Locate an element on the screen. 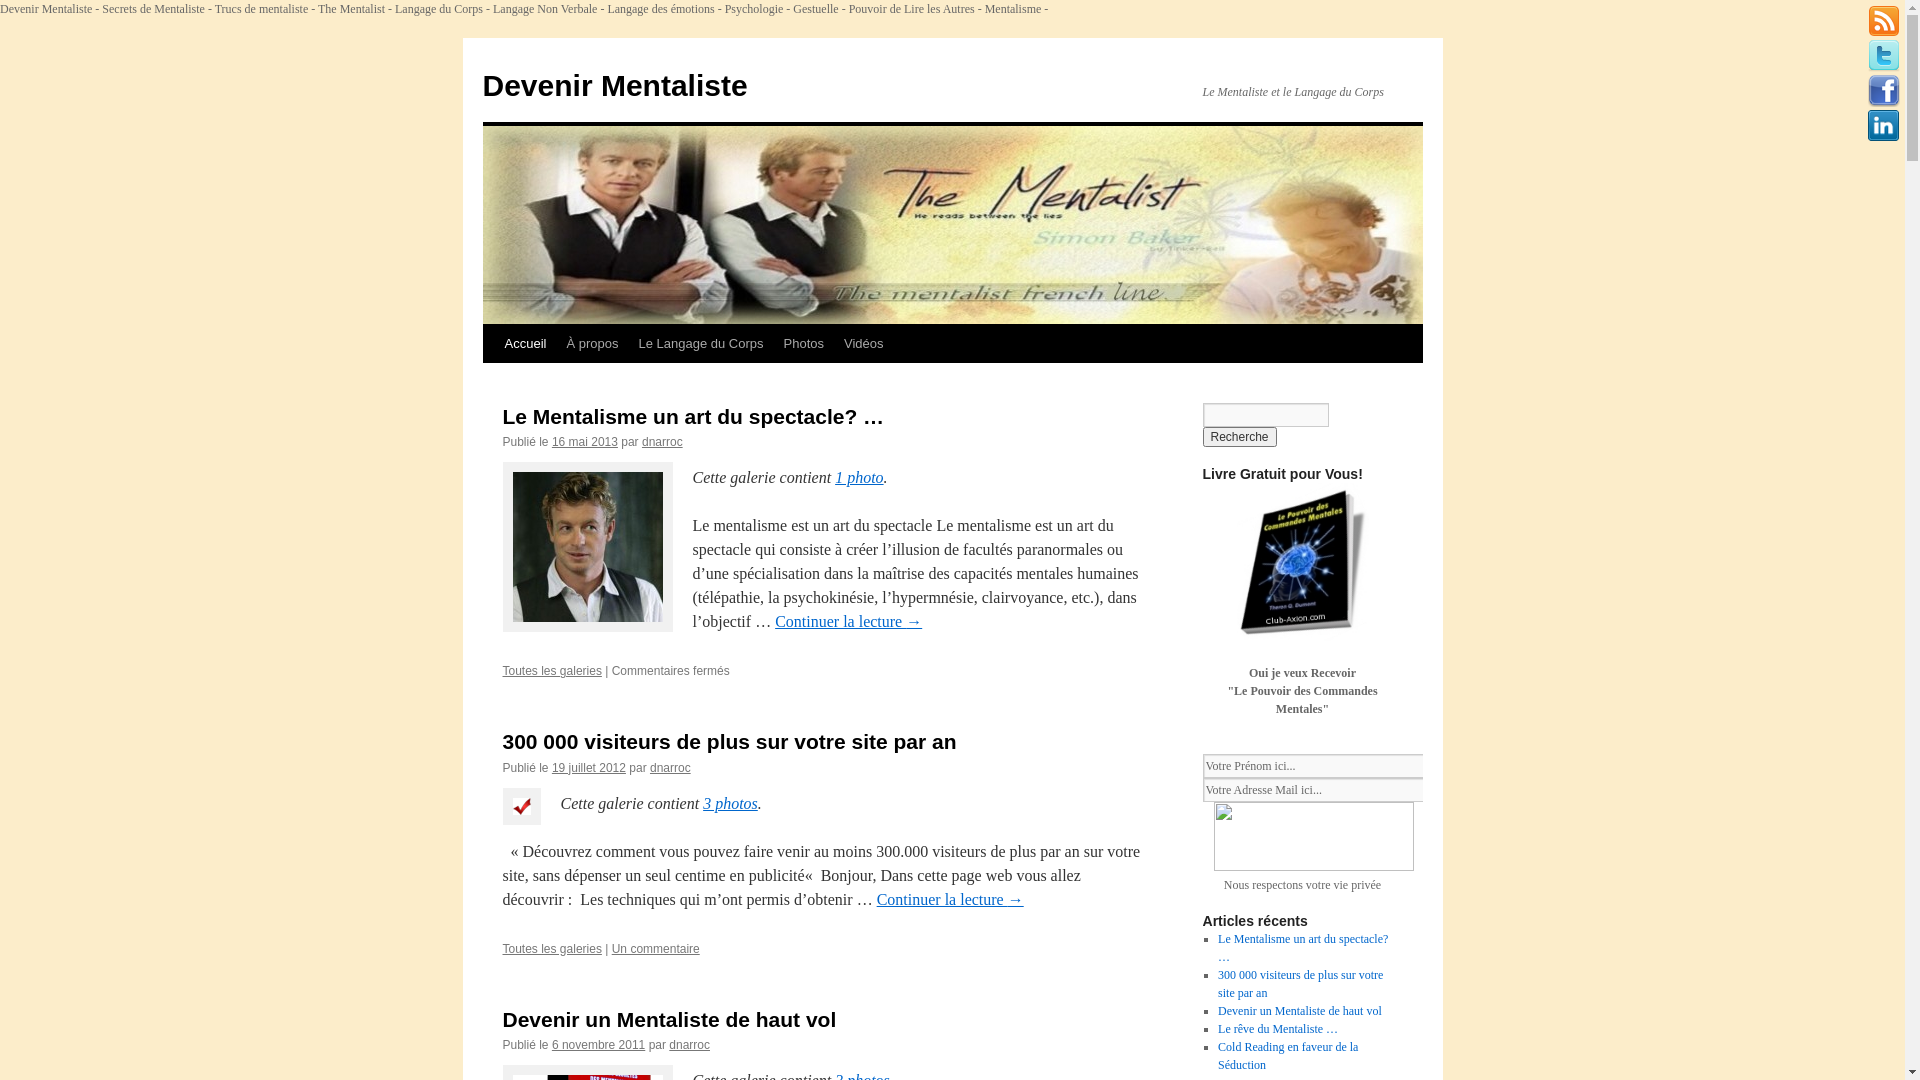 The width and height of the screenshot is (1920, 1080). Un commentaire is located at coordinates (656, 949).